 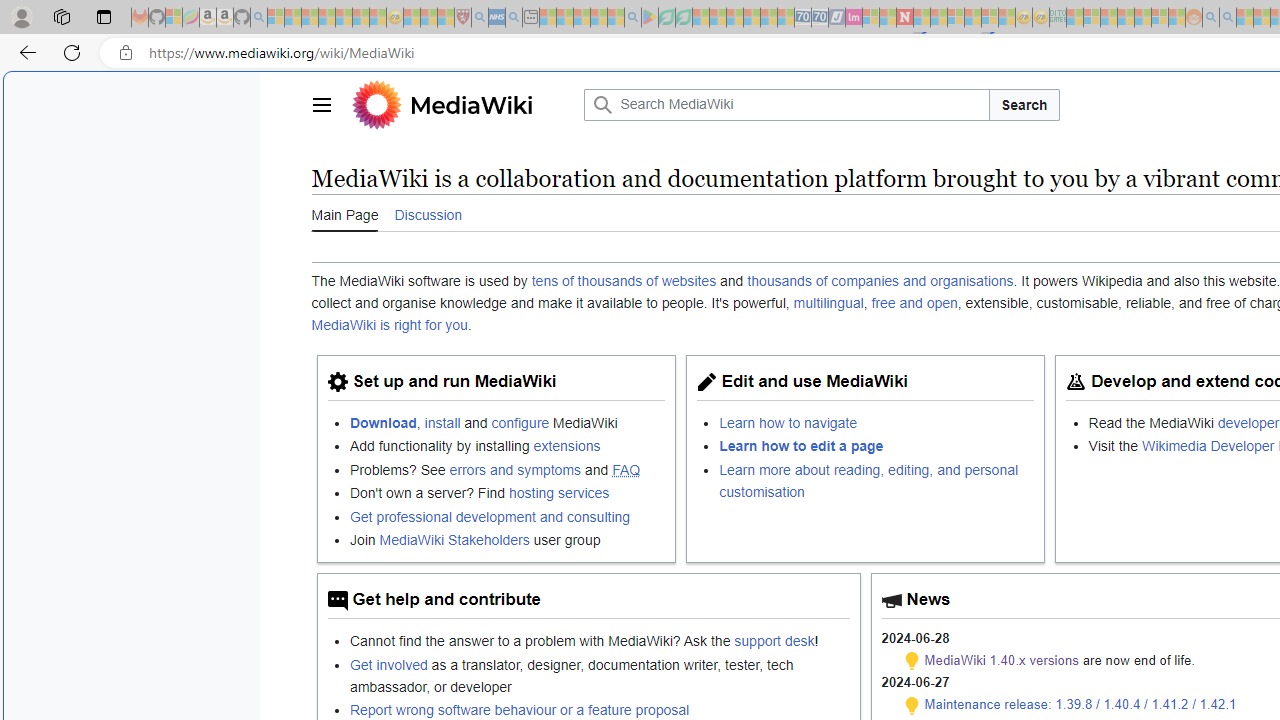 What do you see at coordinates (914, 303) in the screenshot?
I see `free and open` at bounding box center [914, 303].